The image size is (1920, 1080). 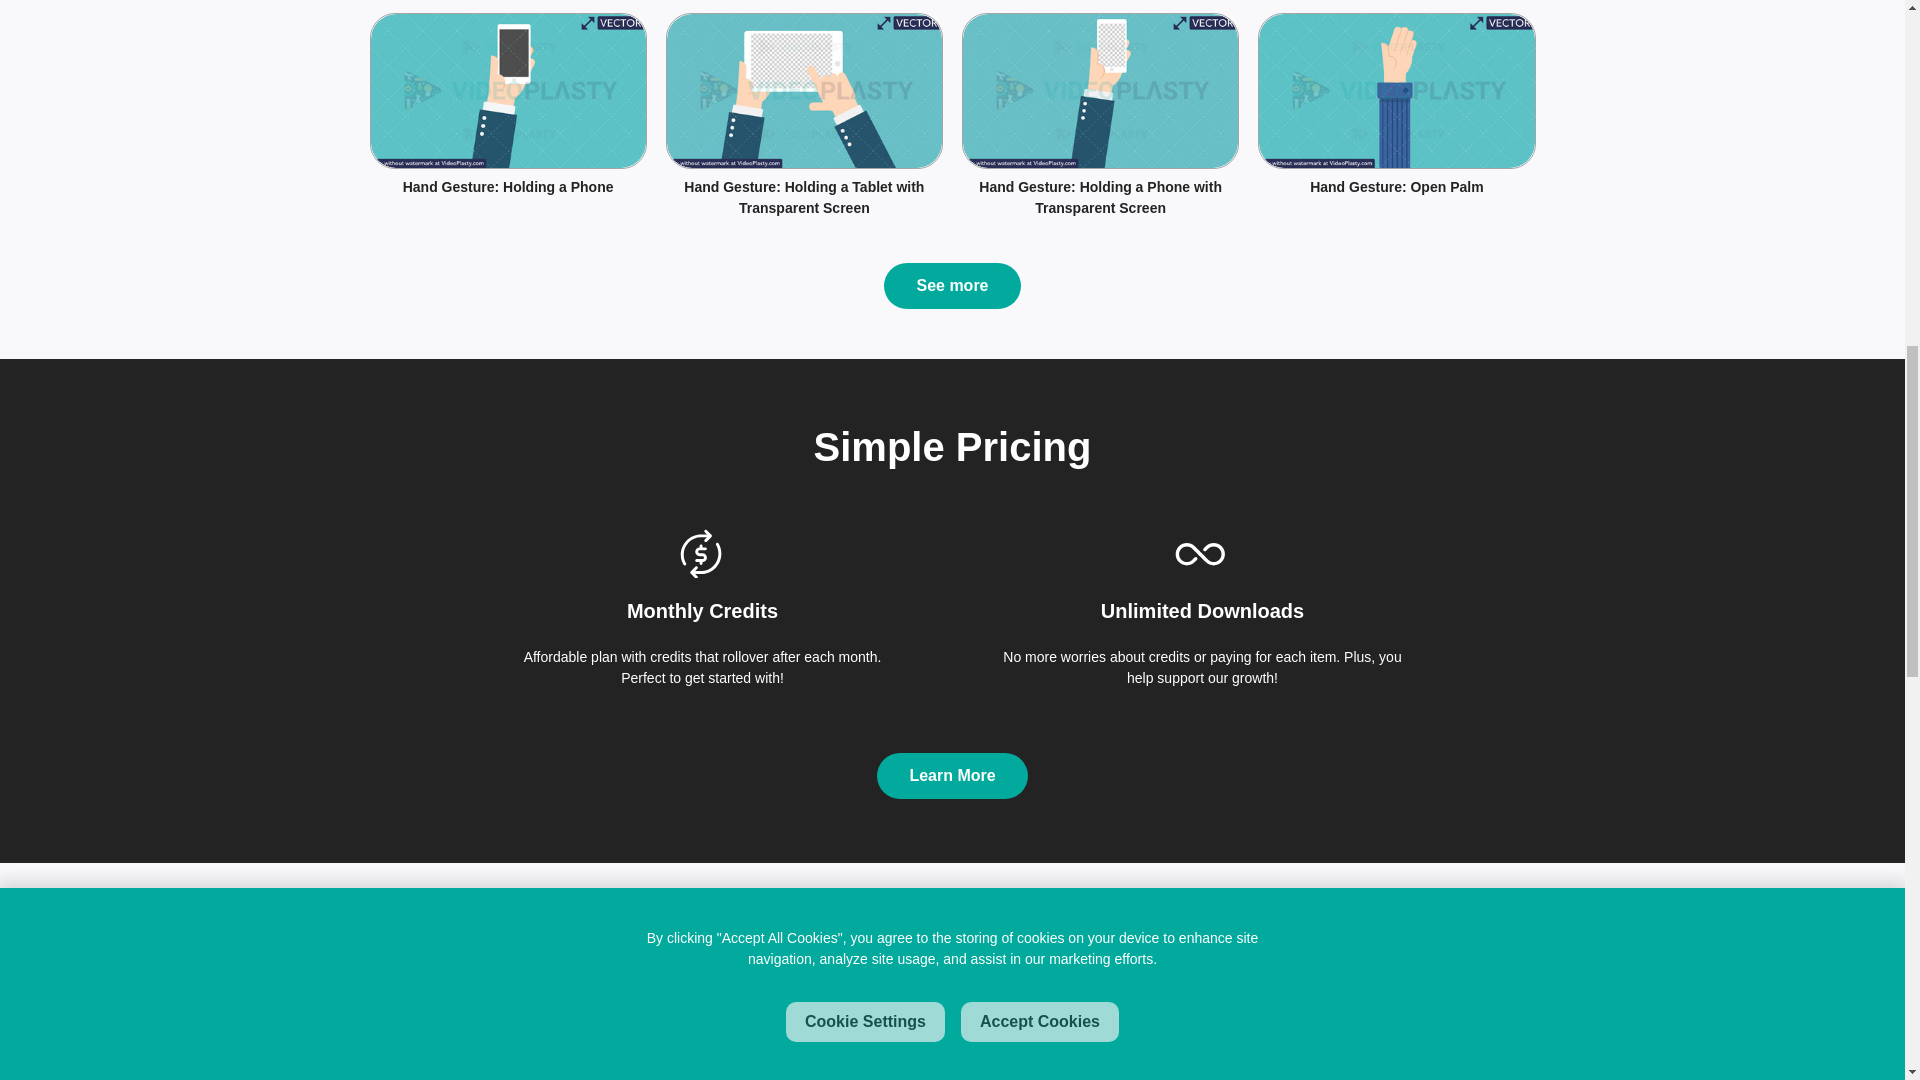 I want to click on Hand Gesture: Holding a Tablet with Transparent Screen, so click(x=804, y=198).